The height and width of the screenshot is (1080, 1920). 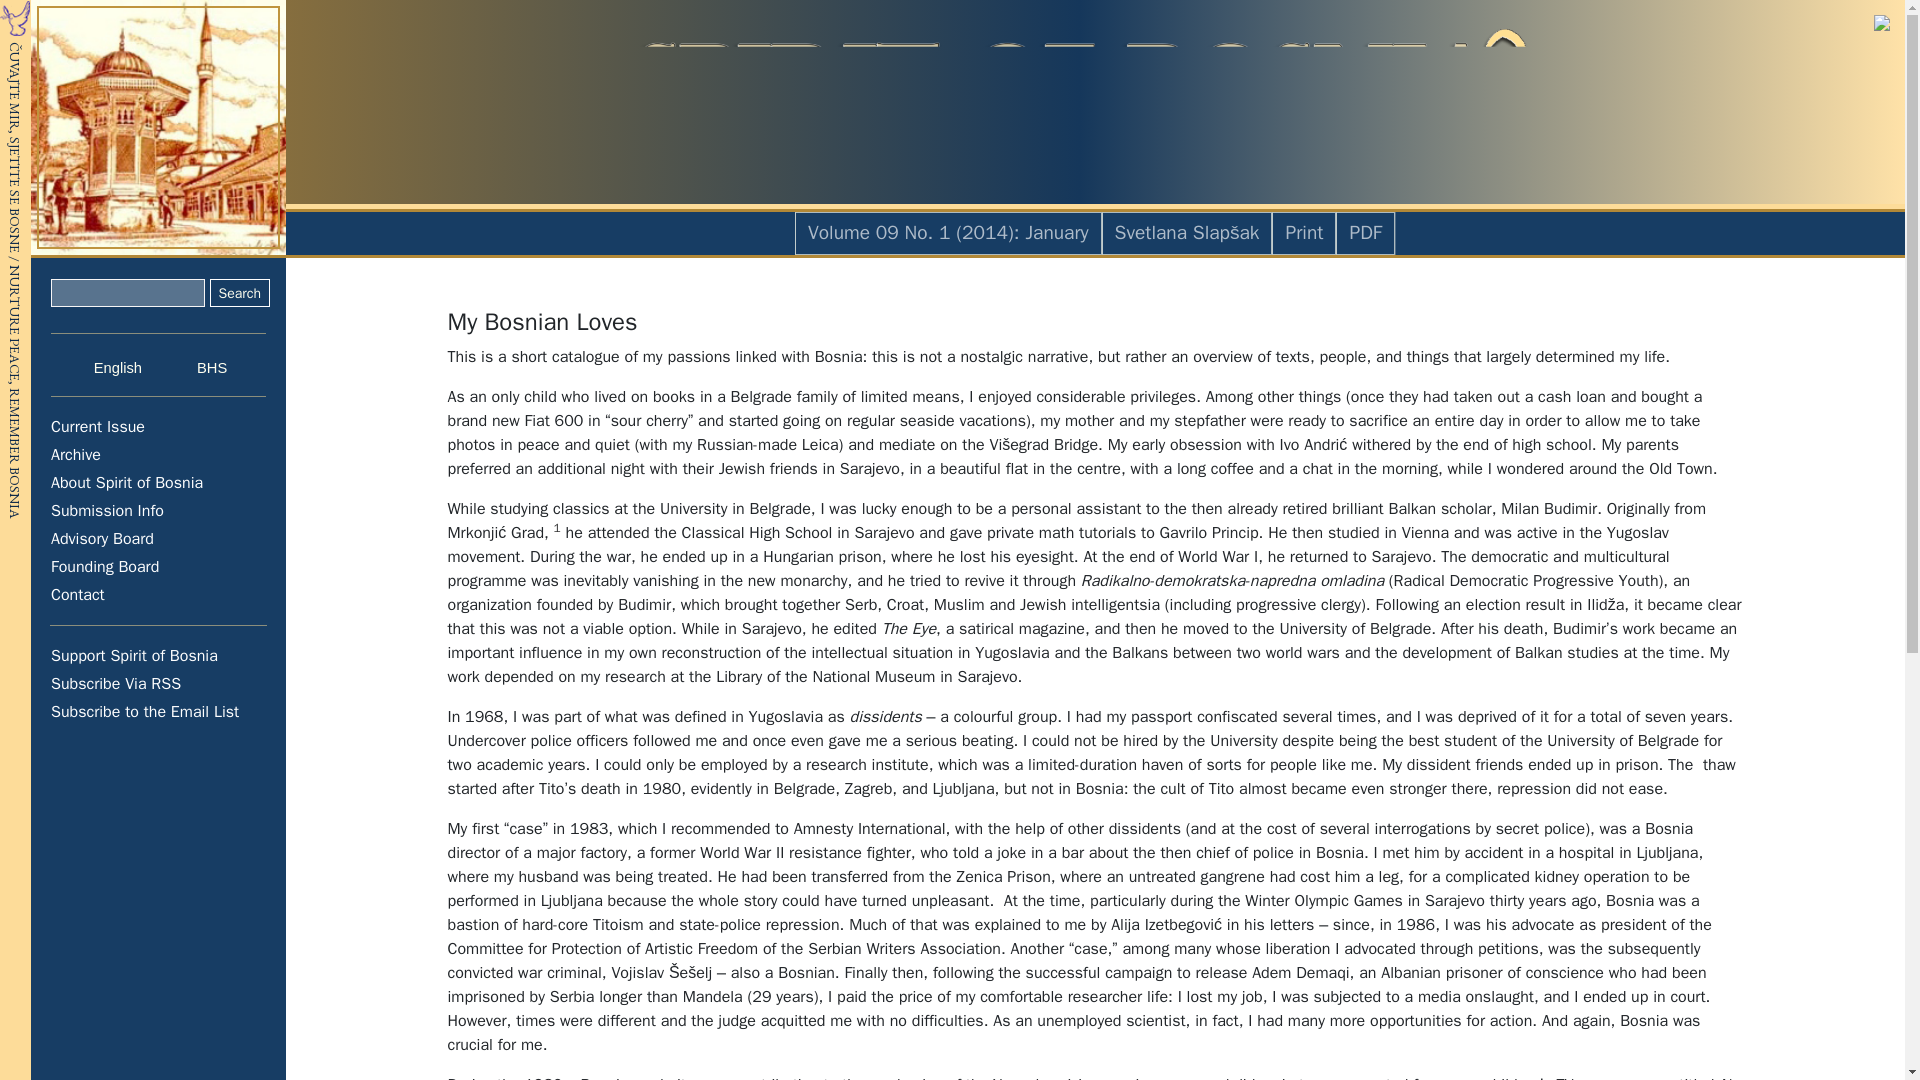 What do you see at coordinates (1366, 233) in the screenshot?
I see `PDF` at bounding box center [1366, 233].